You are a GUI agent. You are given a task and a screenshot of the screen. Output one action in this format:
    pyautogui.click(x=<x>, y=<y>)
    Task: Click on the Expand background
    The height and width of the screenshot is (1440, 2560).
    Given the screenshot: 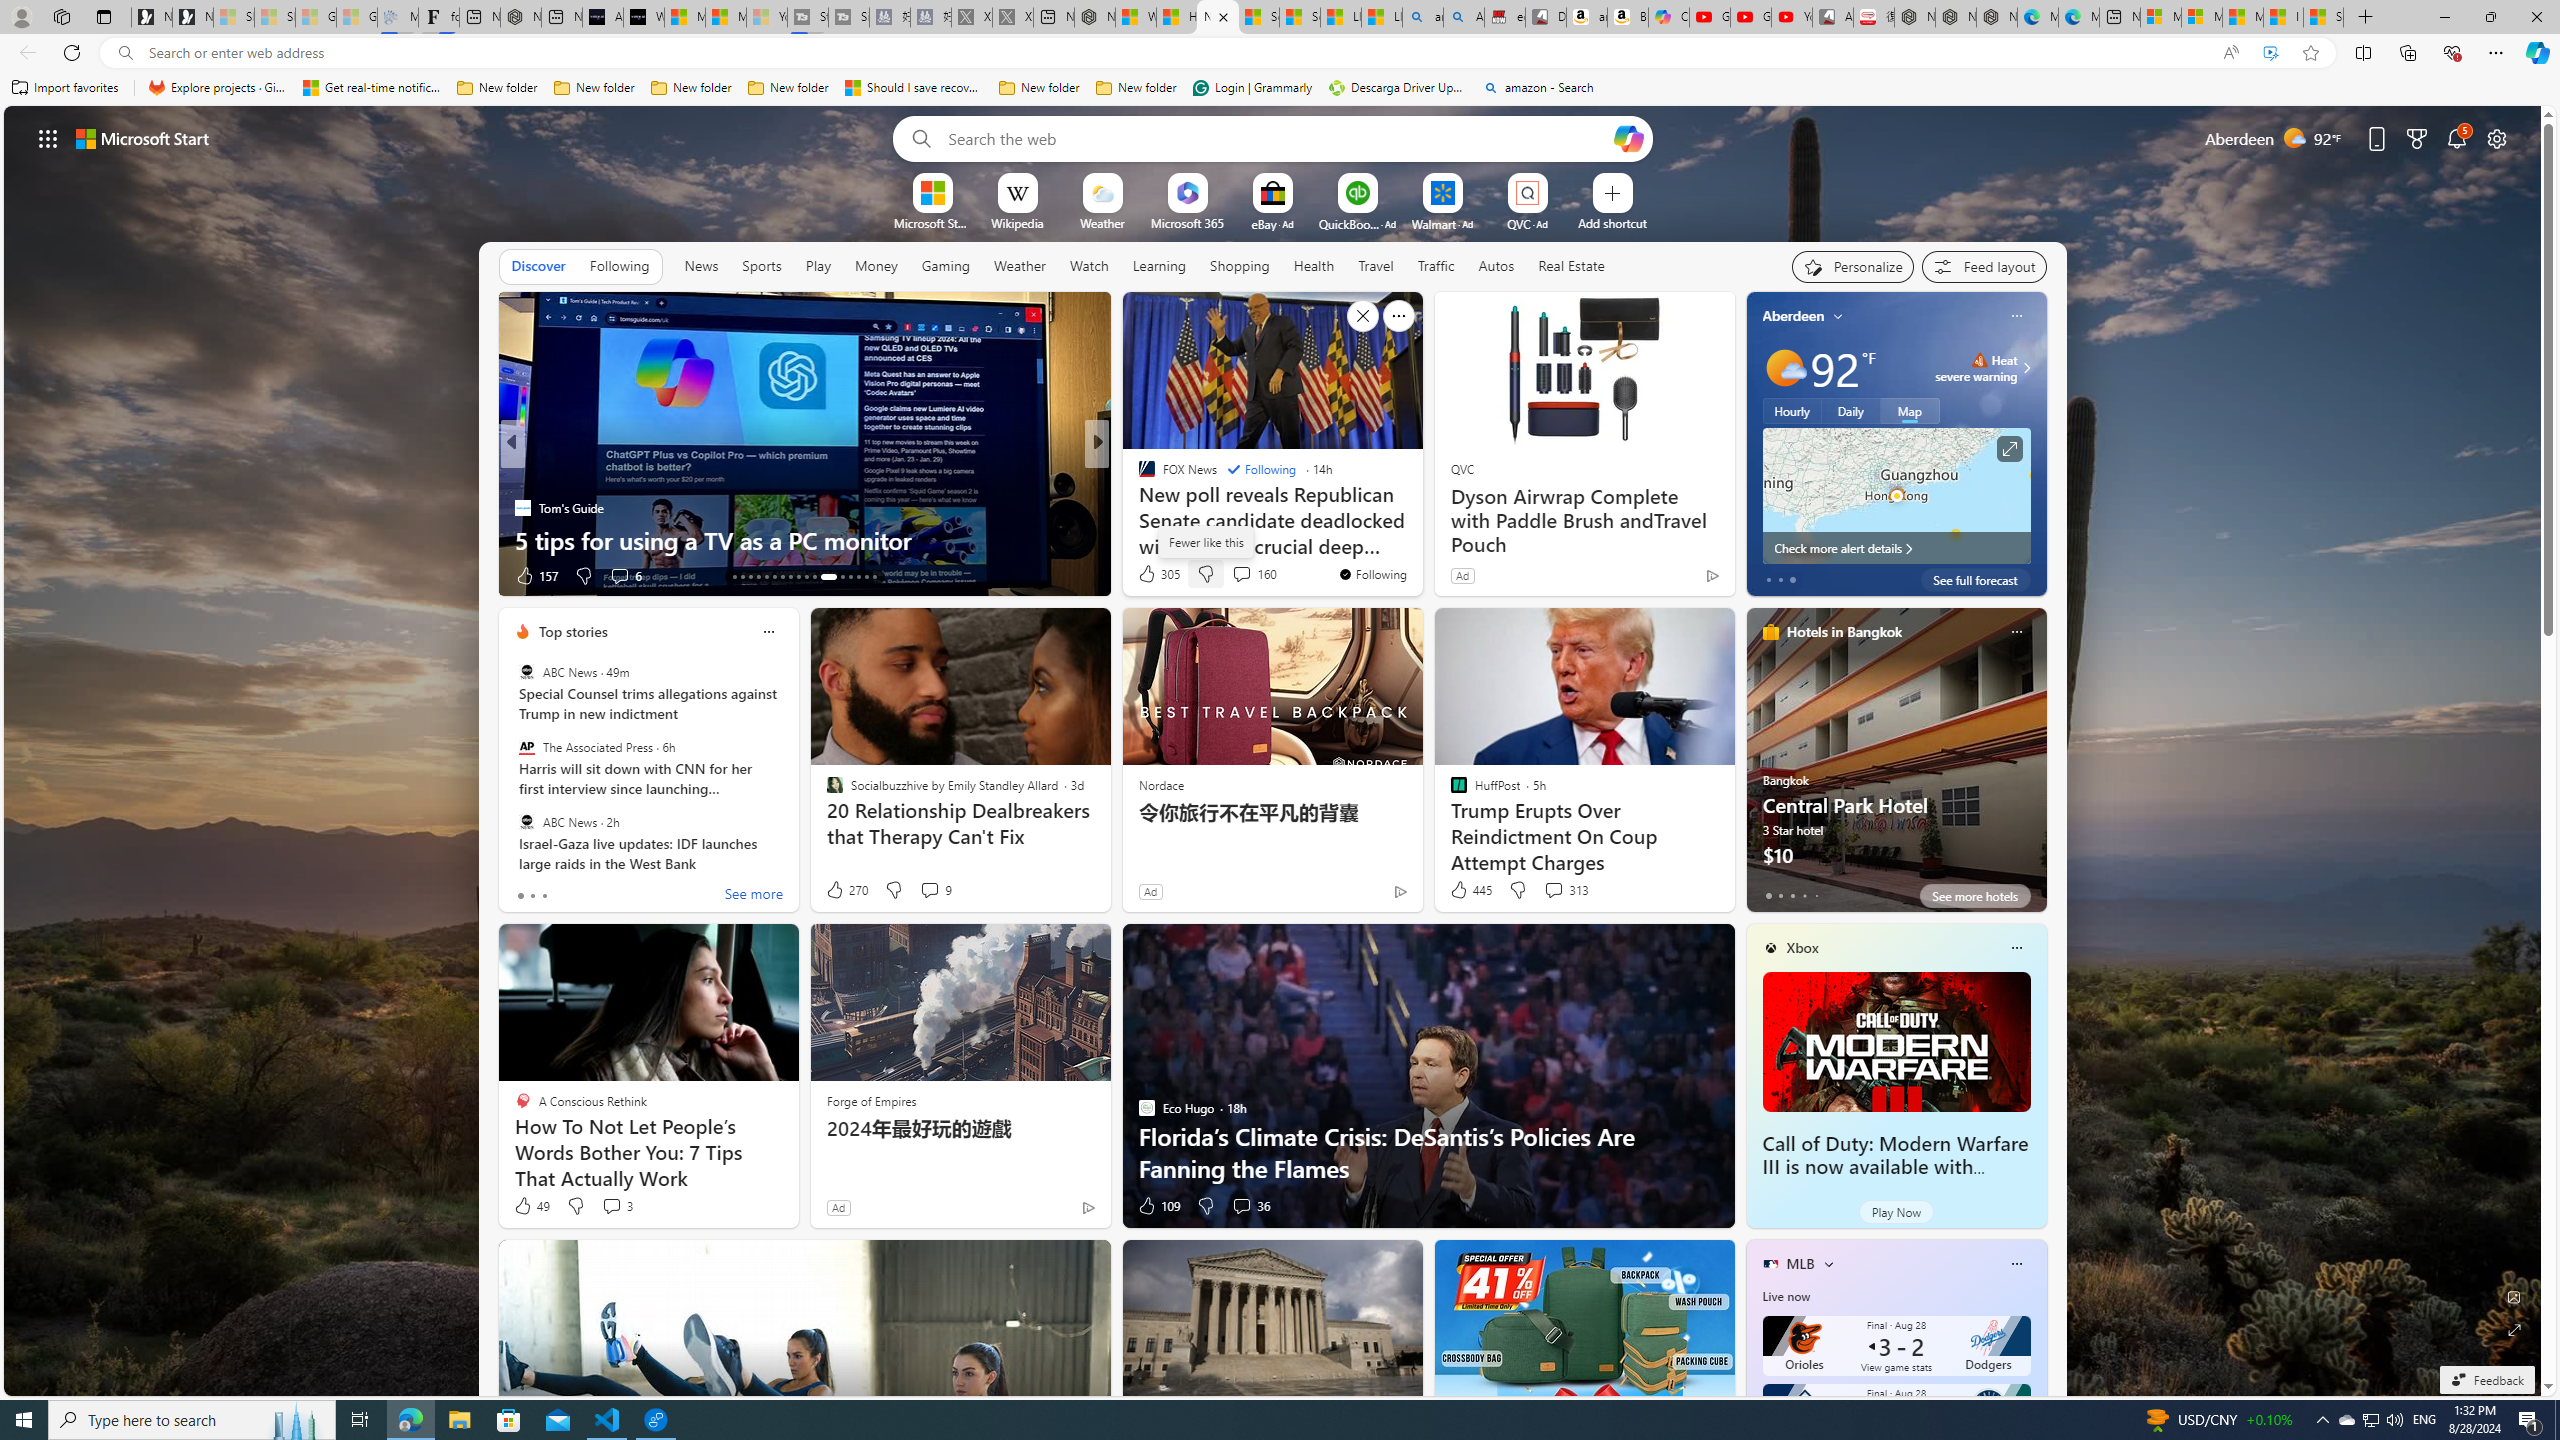 What is the action you would take?
    pyautogui.click(x=2515, y=1330)
    